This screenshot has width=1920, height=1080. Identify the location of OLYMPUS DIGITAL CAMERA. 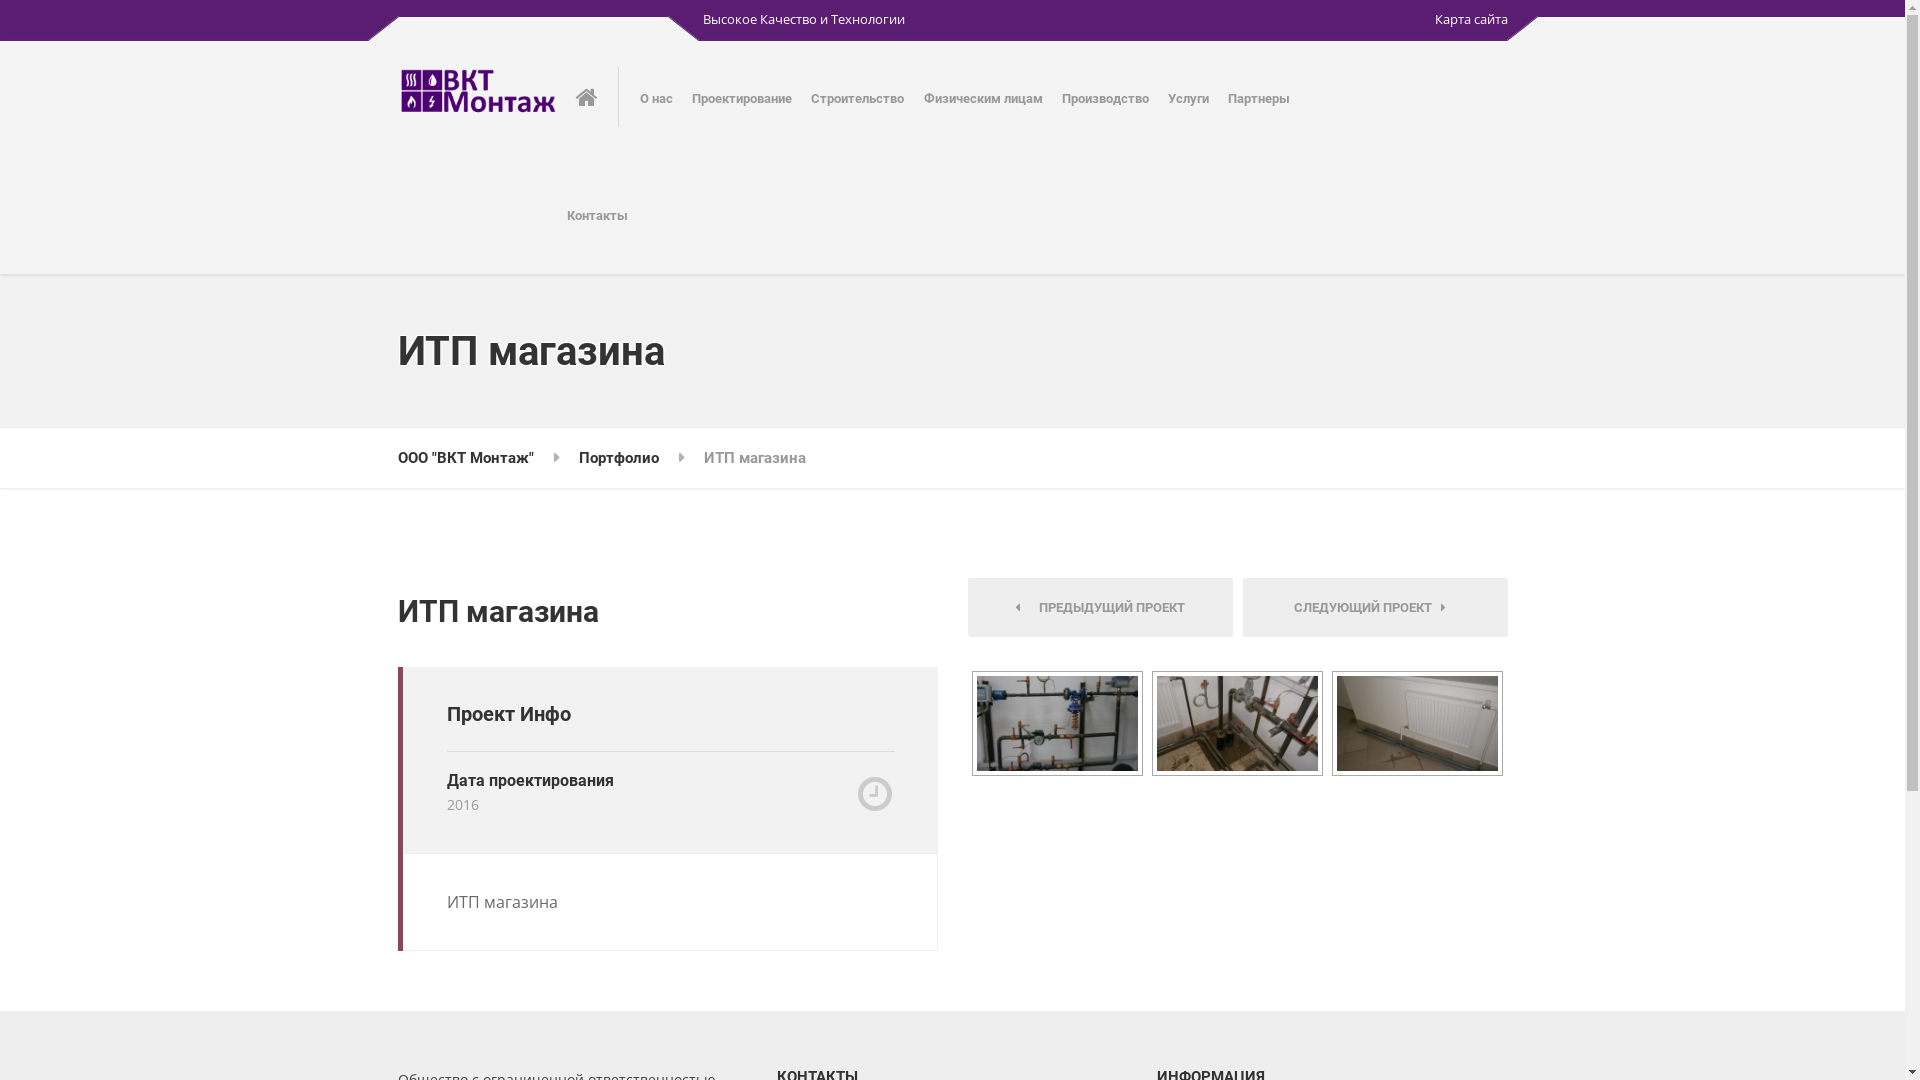
(1056, 723).